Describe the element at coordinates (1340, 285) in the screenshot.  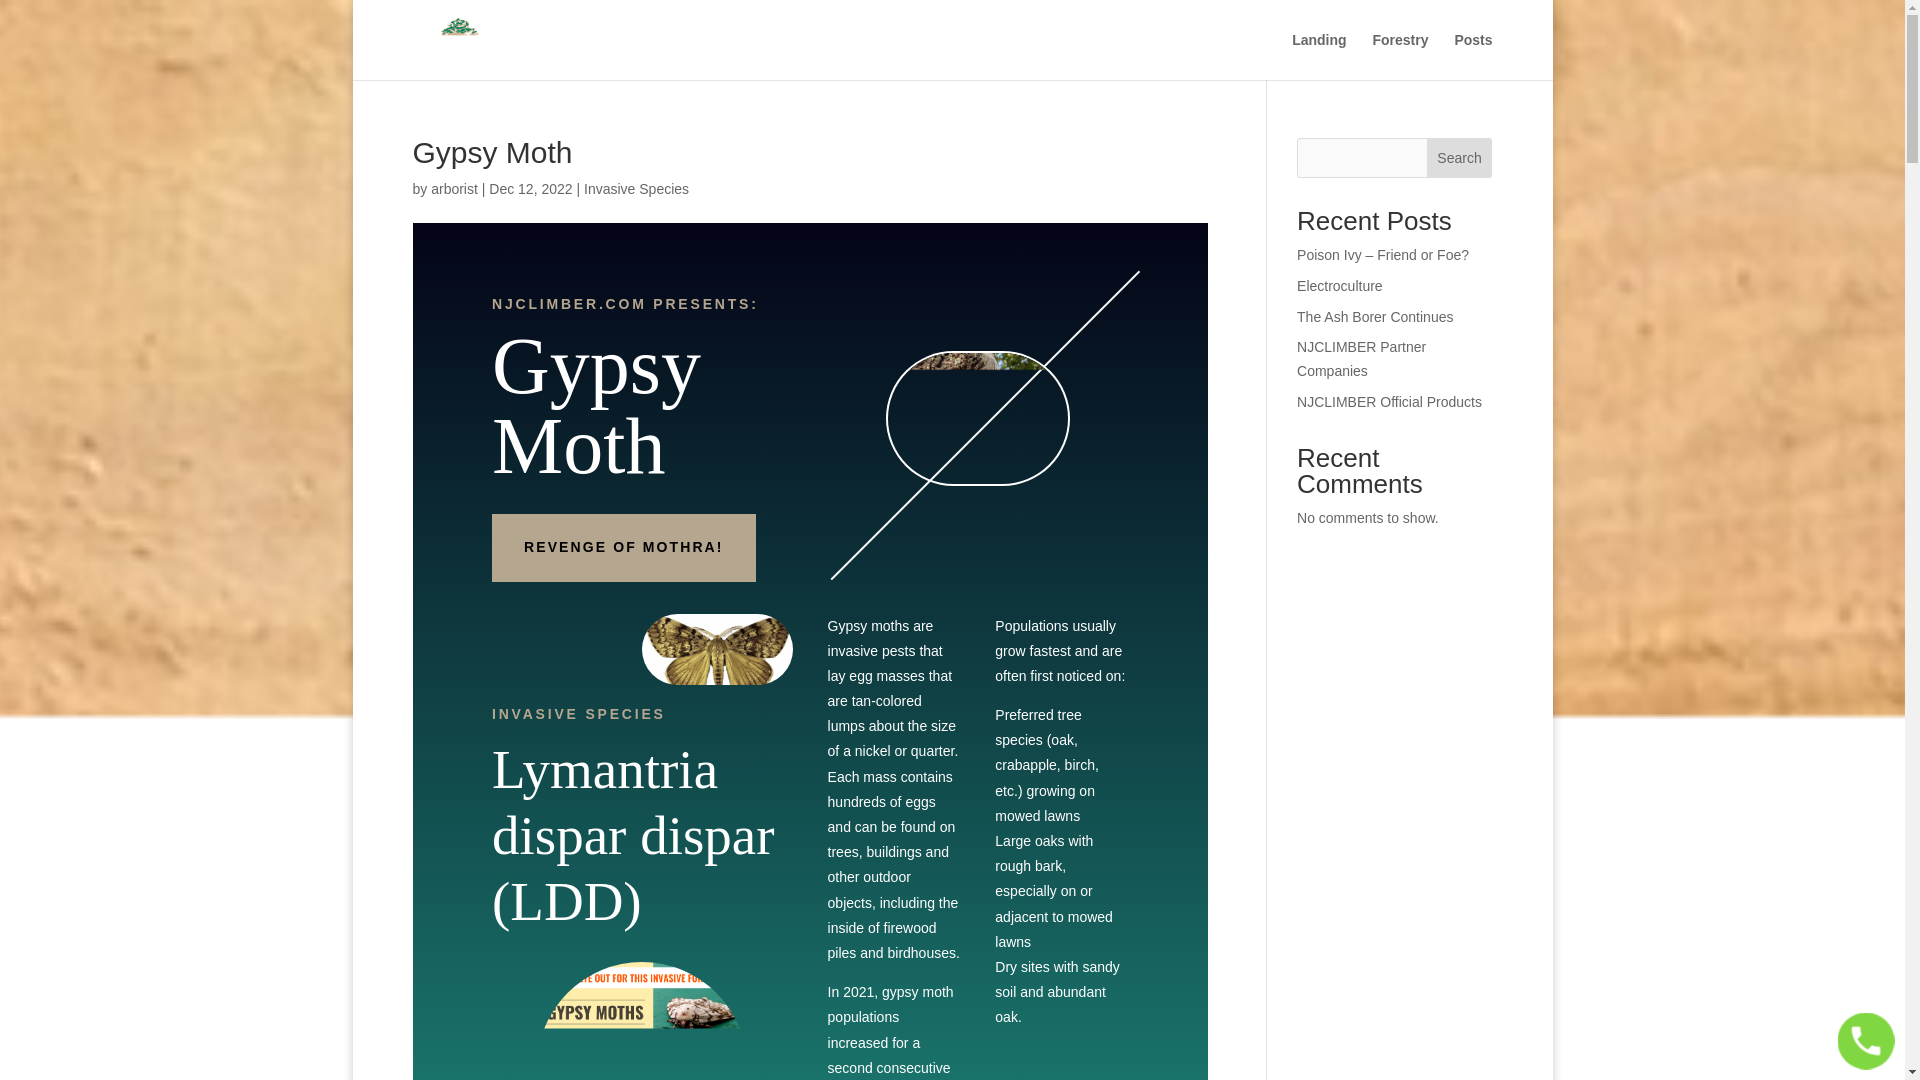
I see `Electroculture` at that location.